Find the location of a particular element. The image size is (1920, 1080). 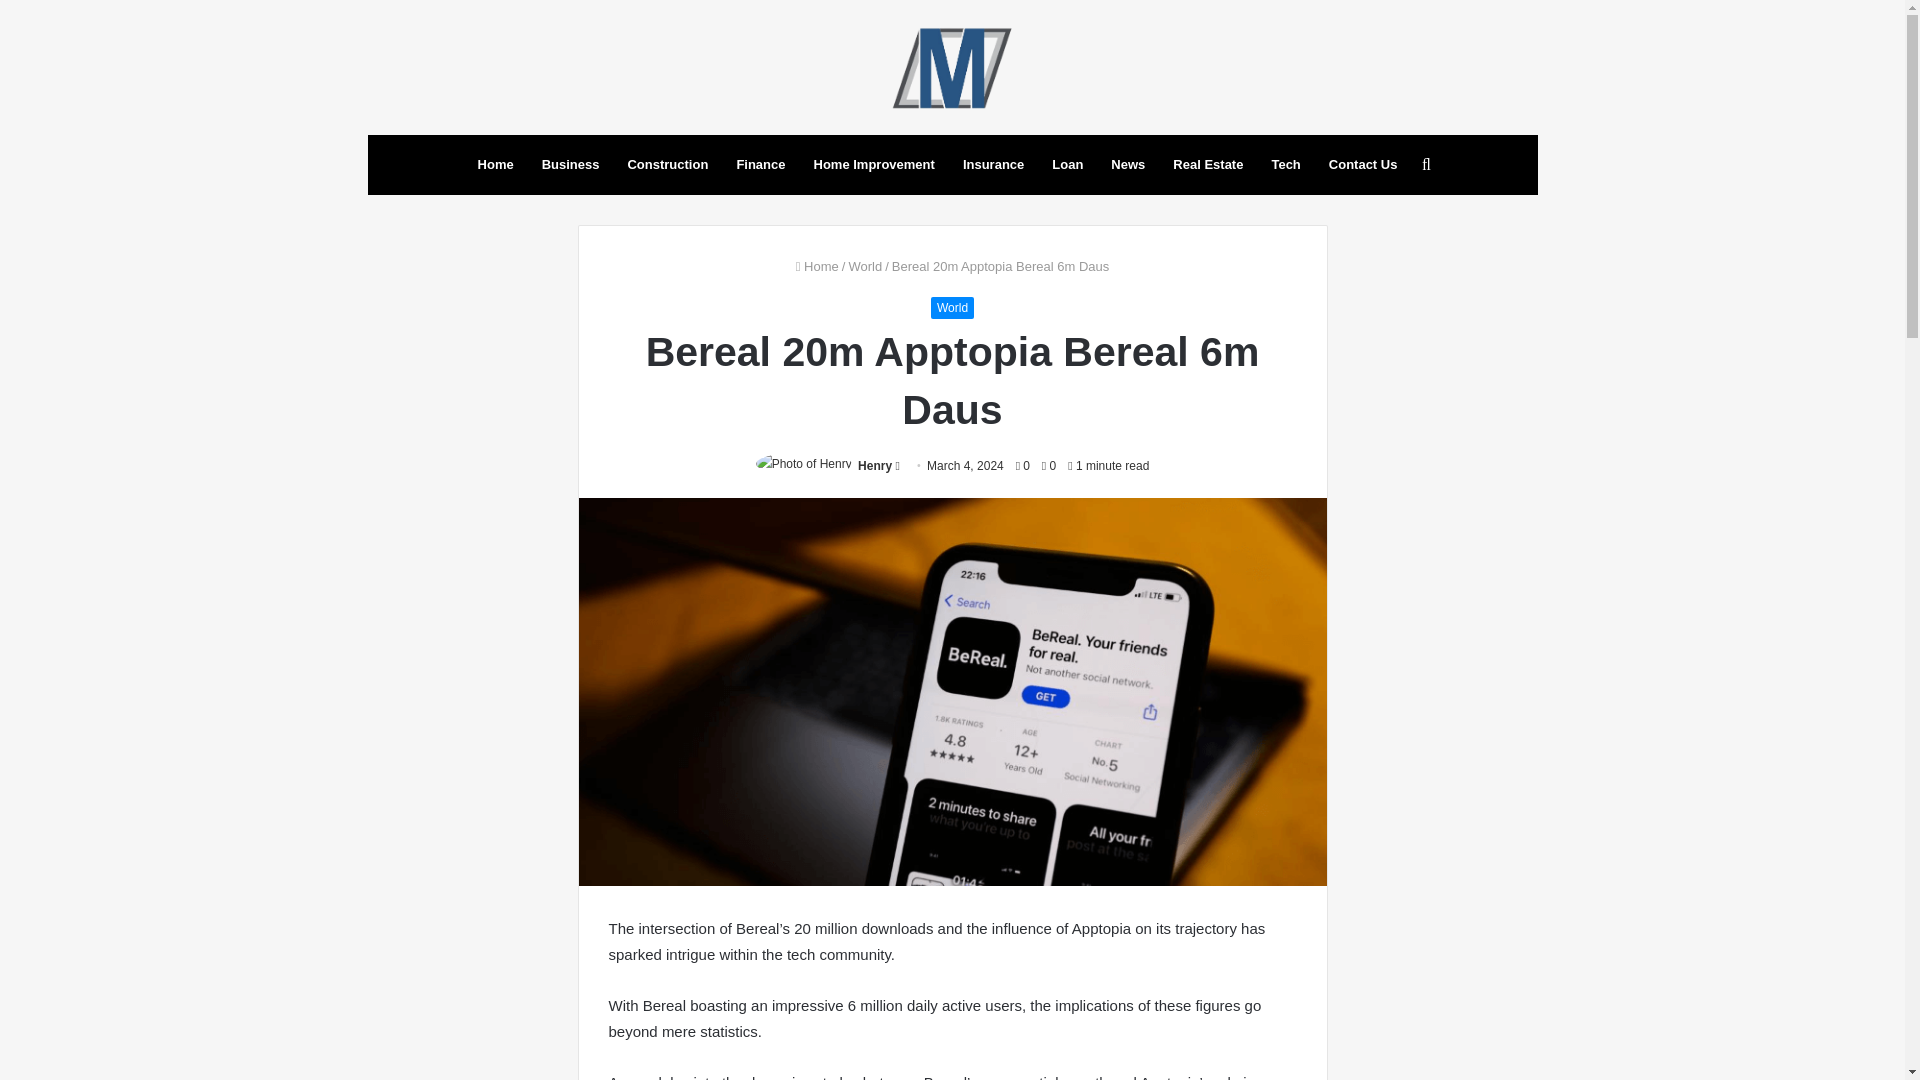

Construction is located at coordinates (666, 165).